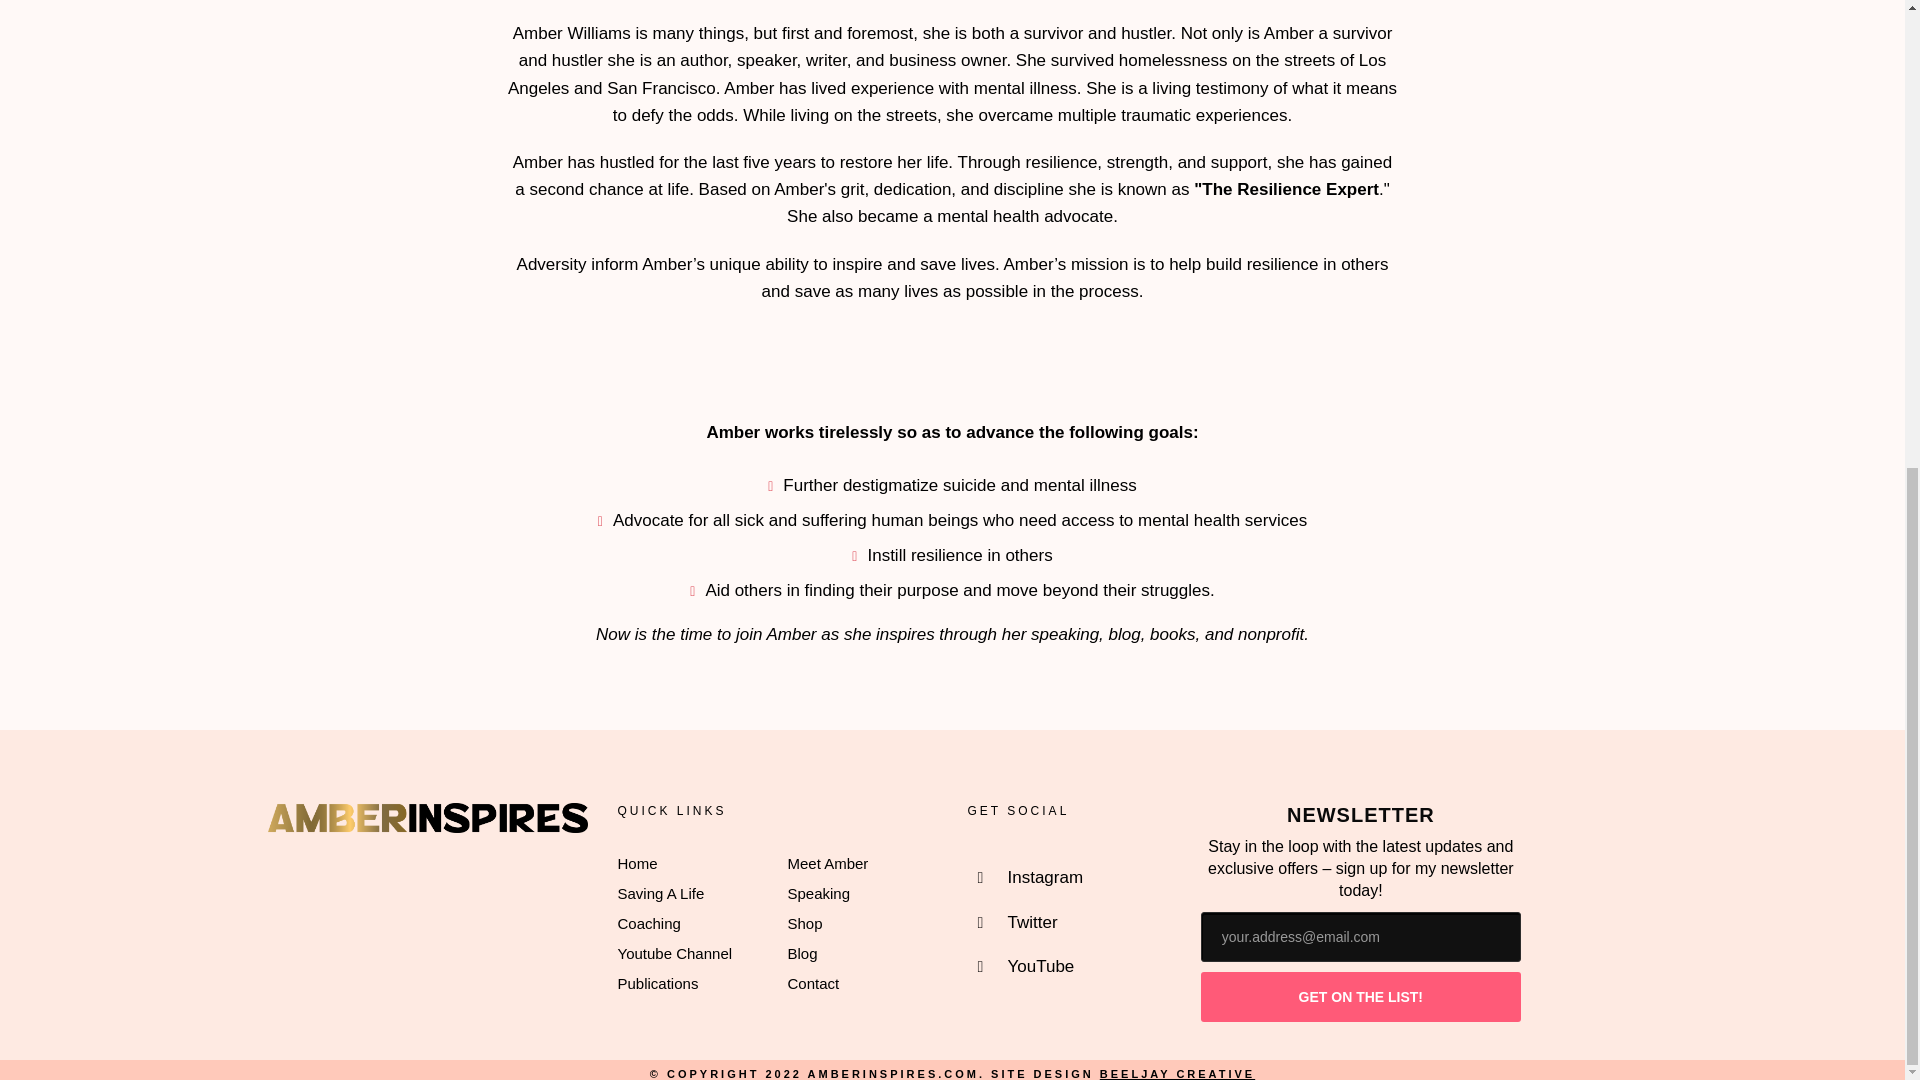 The width and height of the screenshot is (1920, 1080). What do you see at coordinates (676, 954) in the screenshot?
I see `Youtube Channel` at bounding box center [676, 954].